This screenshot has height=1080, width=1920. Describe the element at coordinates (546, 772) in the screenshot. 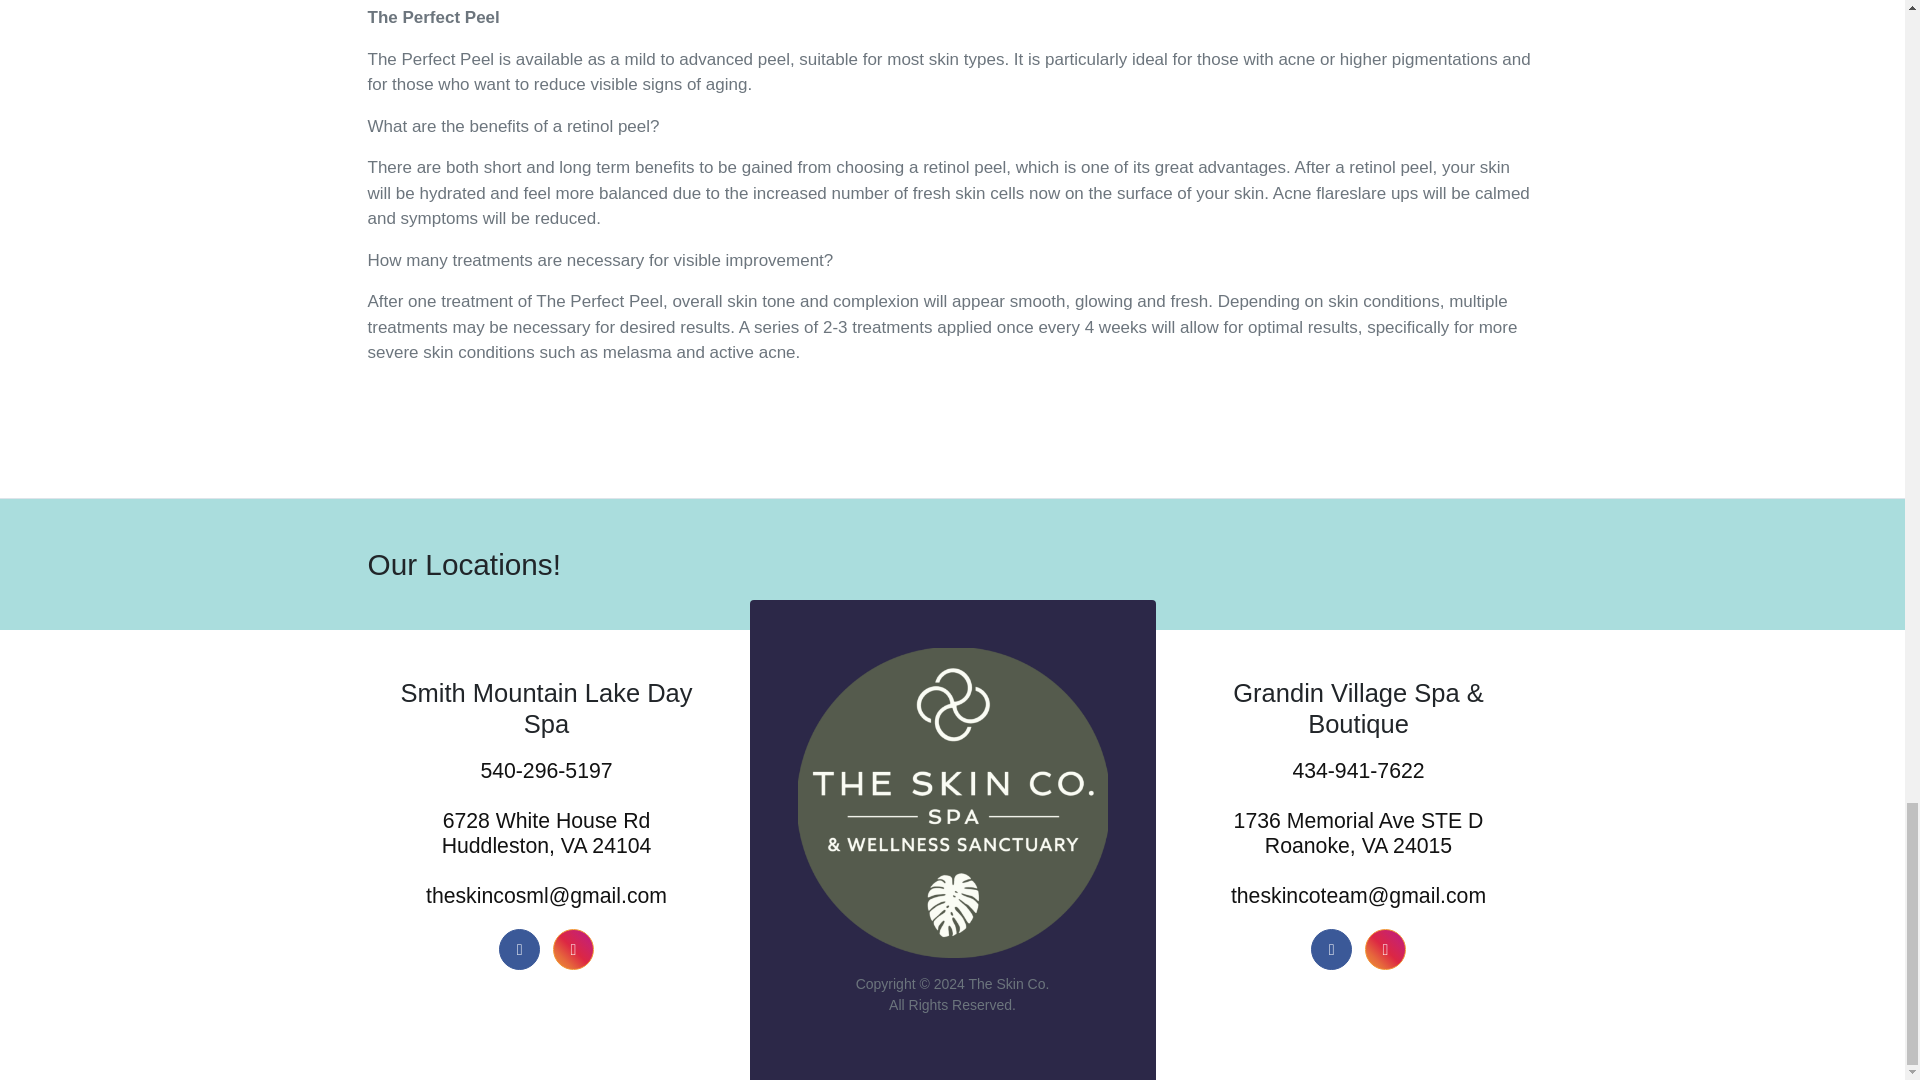

I see `540-296-5197` at that location.